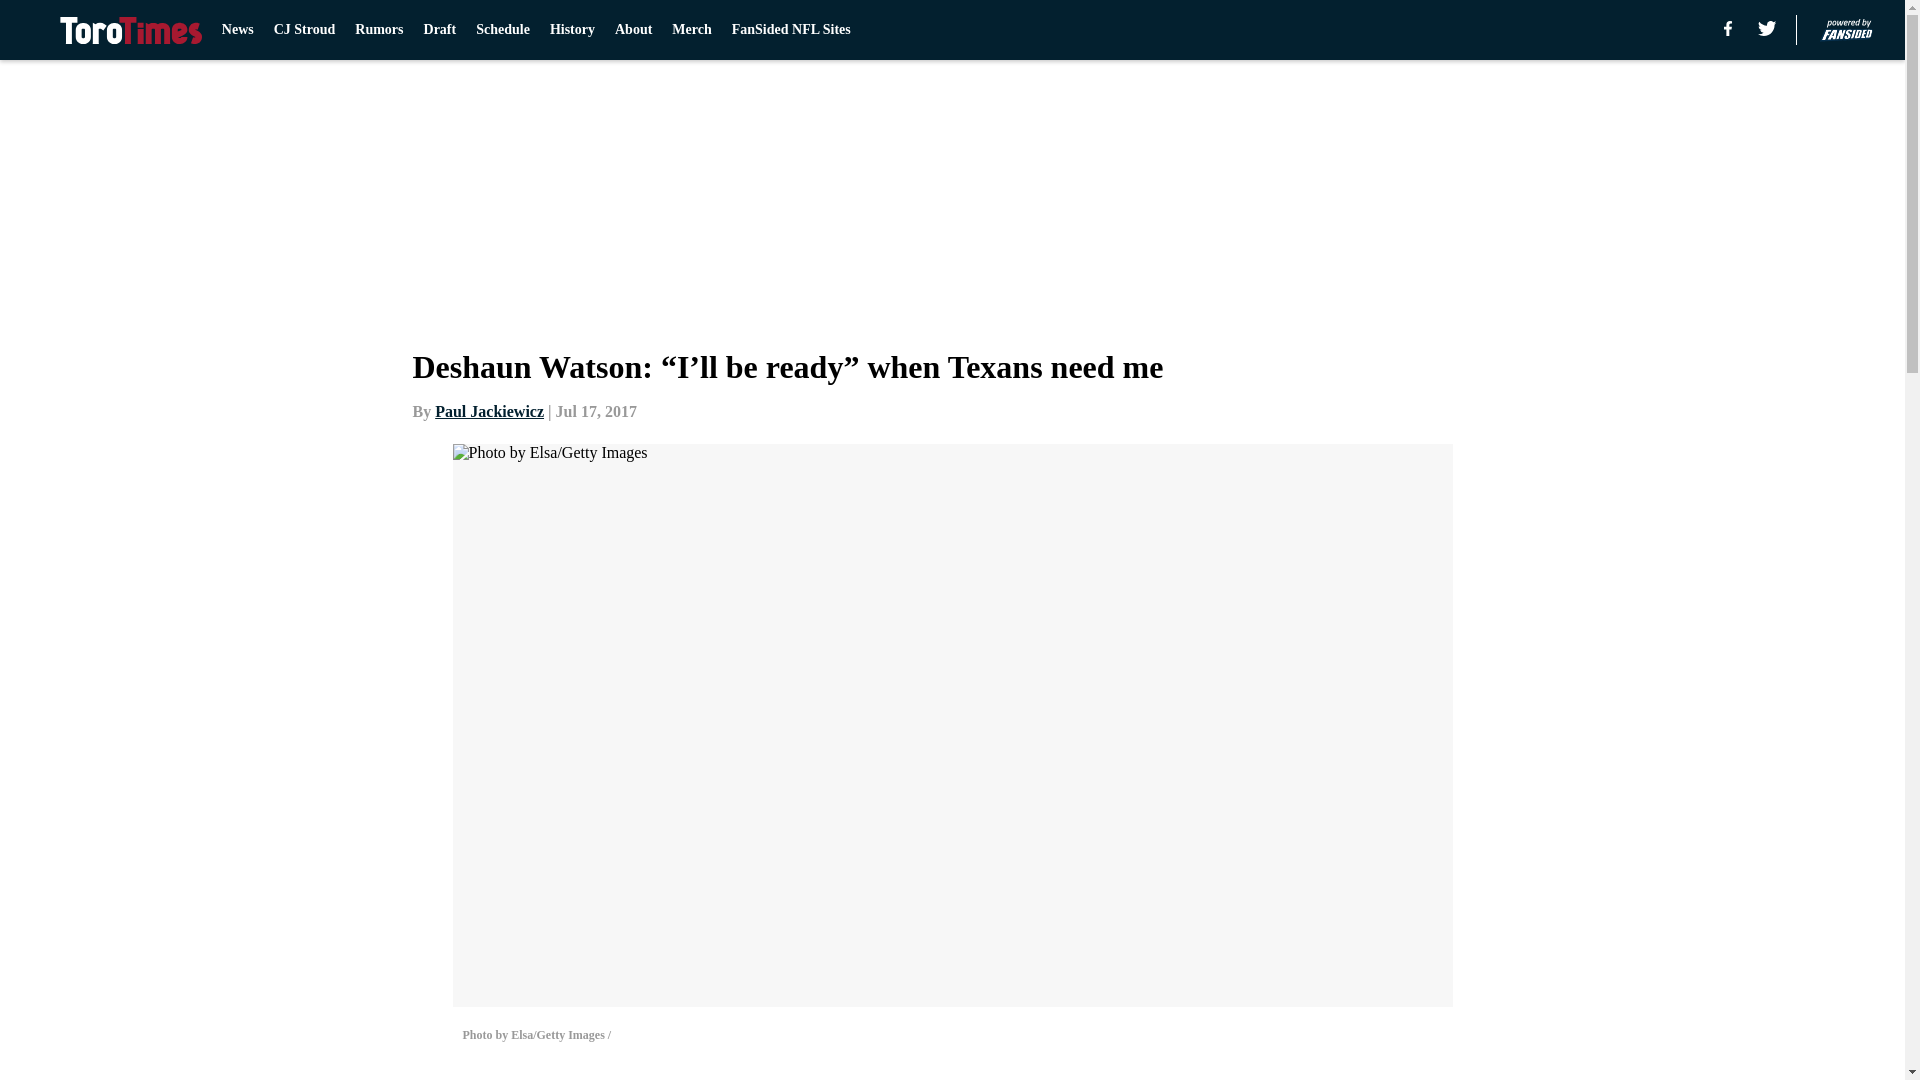  I want to click on News, so click(238, 30).